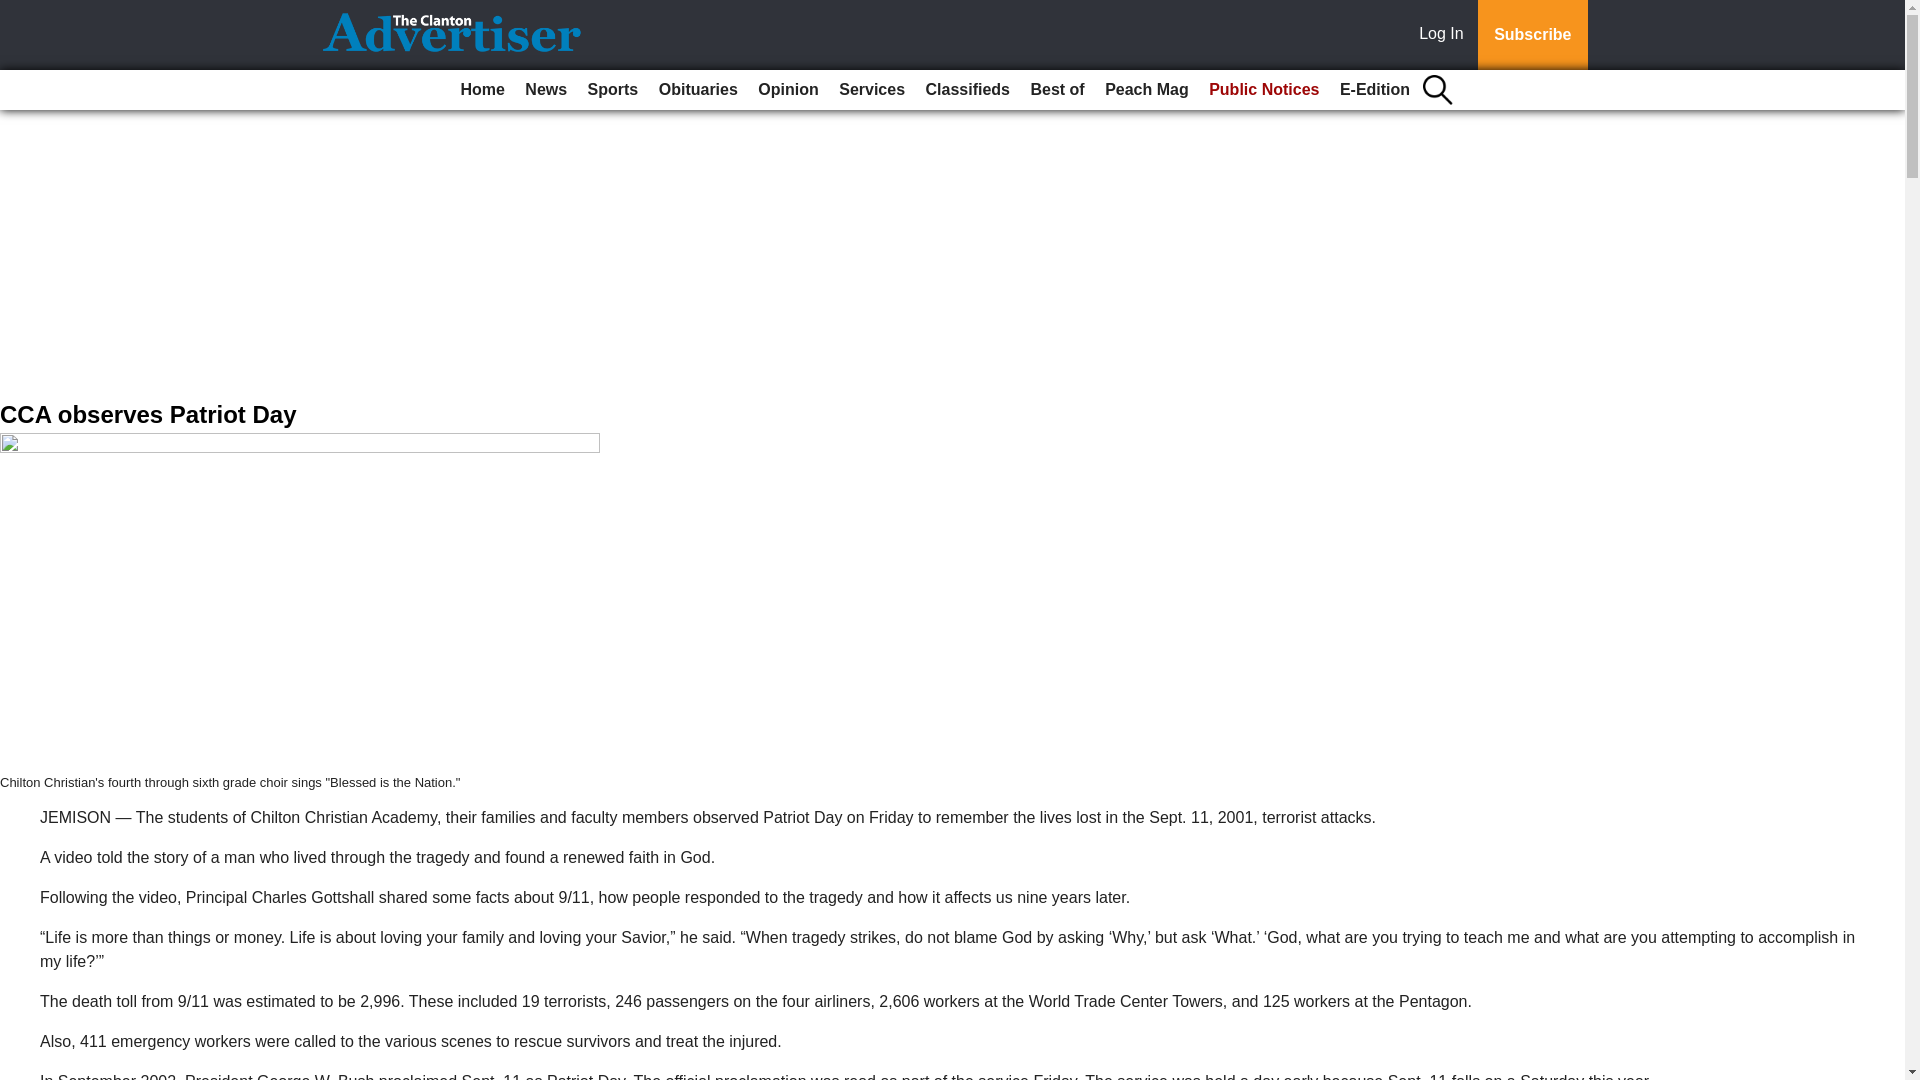 The image size is (1920, 1080). I want to click on Peach Mag, so click(1146, 90).